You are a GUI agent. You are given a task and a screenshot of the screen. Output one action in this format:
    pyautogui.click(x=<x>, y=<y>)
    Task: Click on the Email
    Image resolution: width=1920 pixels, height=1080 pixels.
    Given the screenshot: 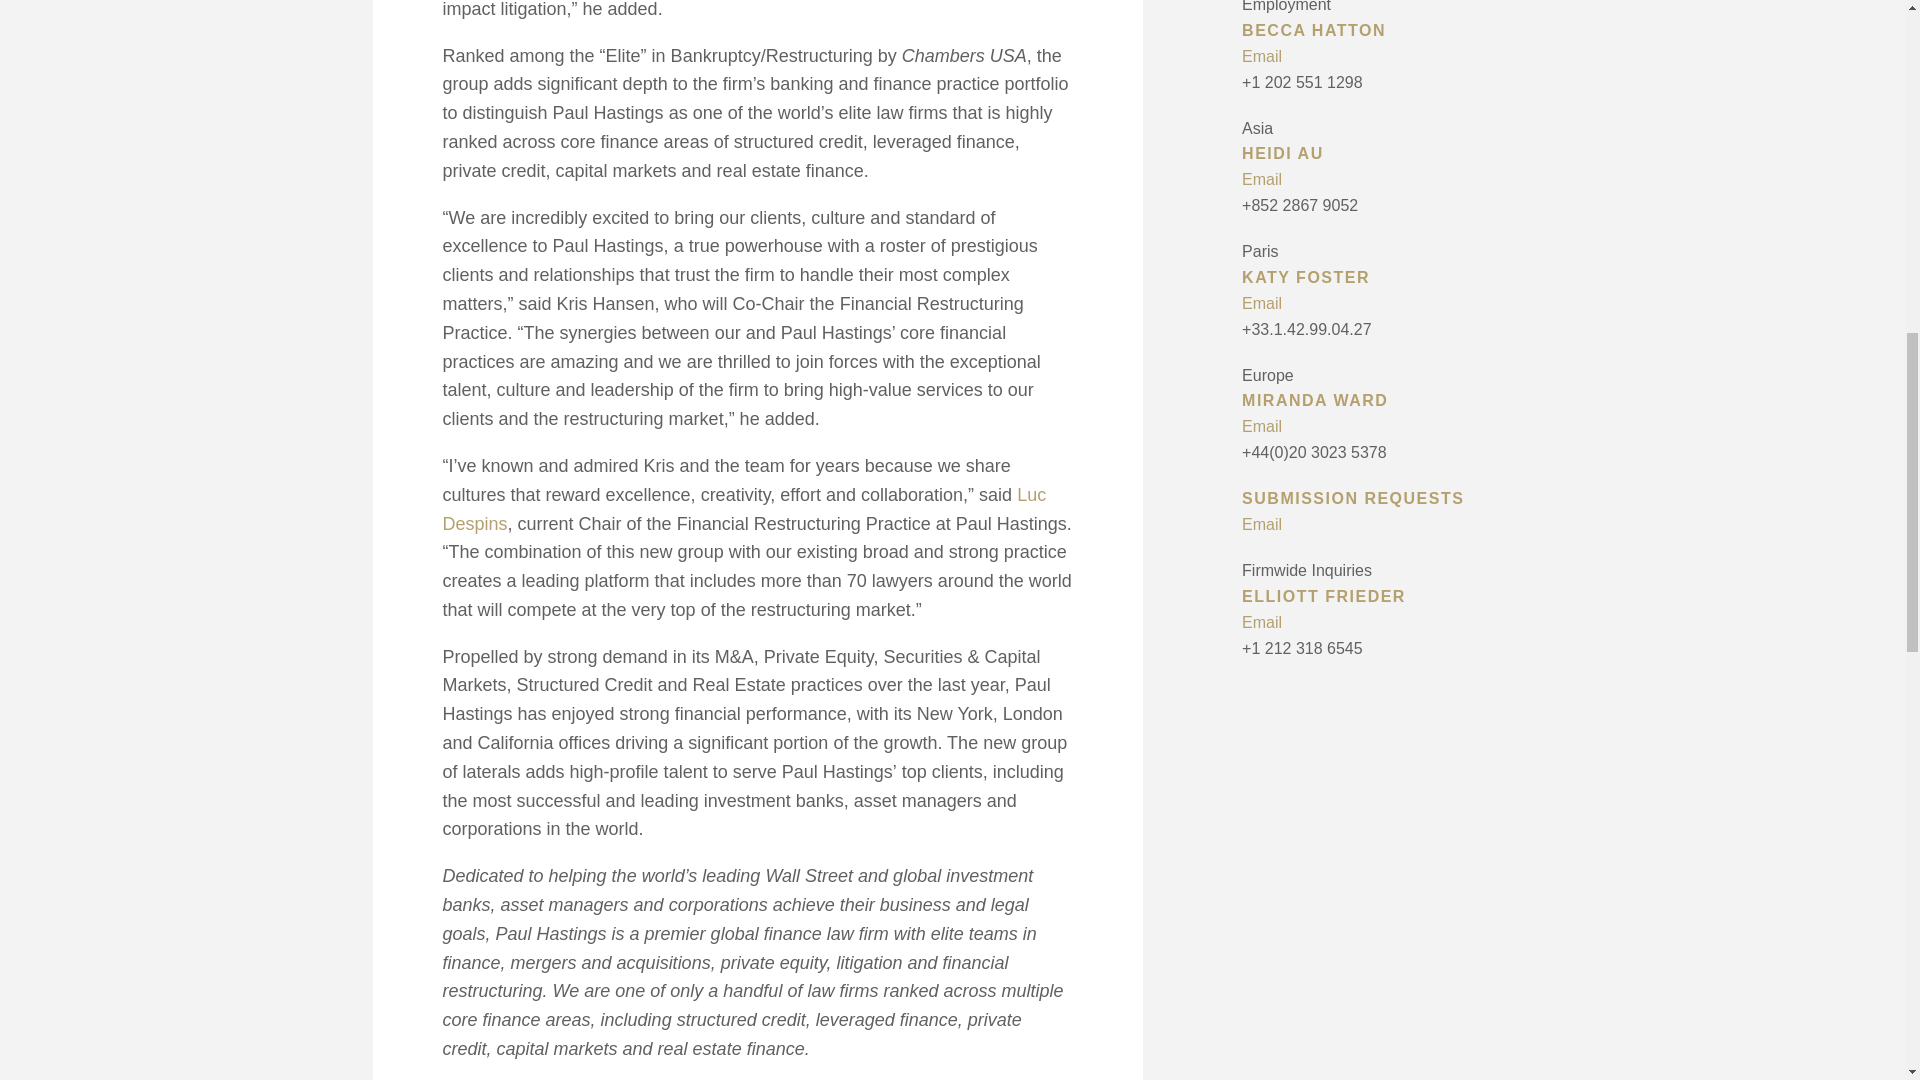 What is the action you would take?
    pyautogui.click(x=1396, y=623)
    